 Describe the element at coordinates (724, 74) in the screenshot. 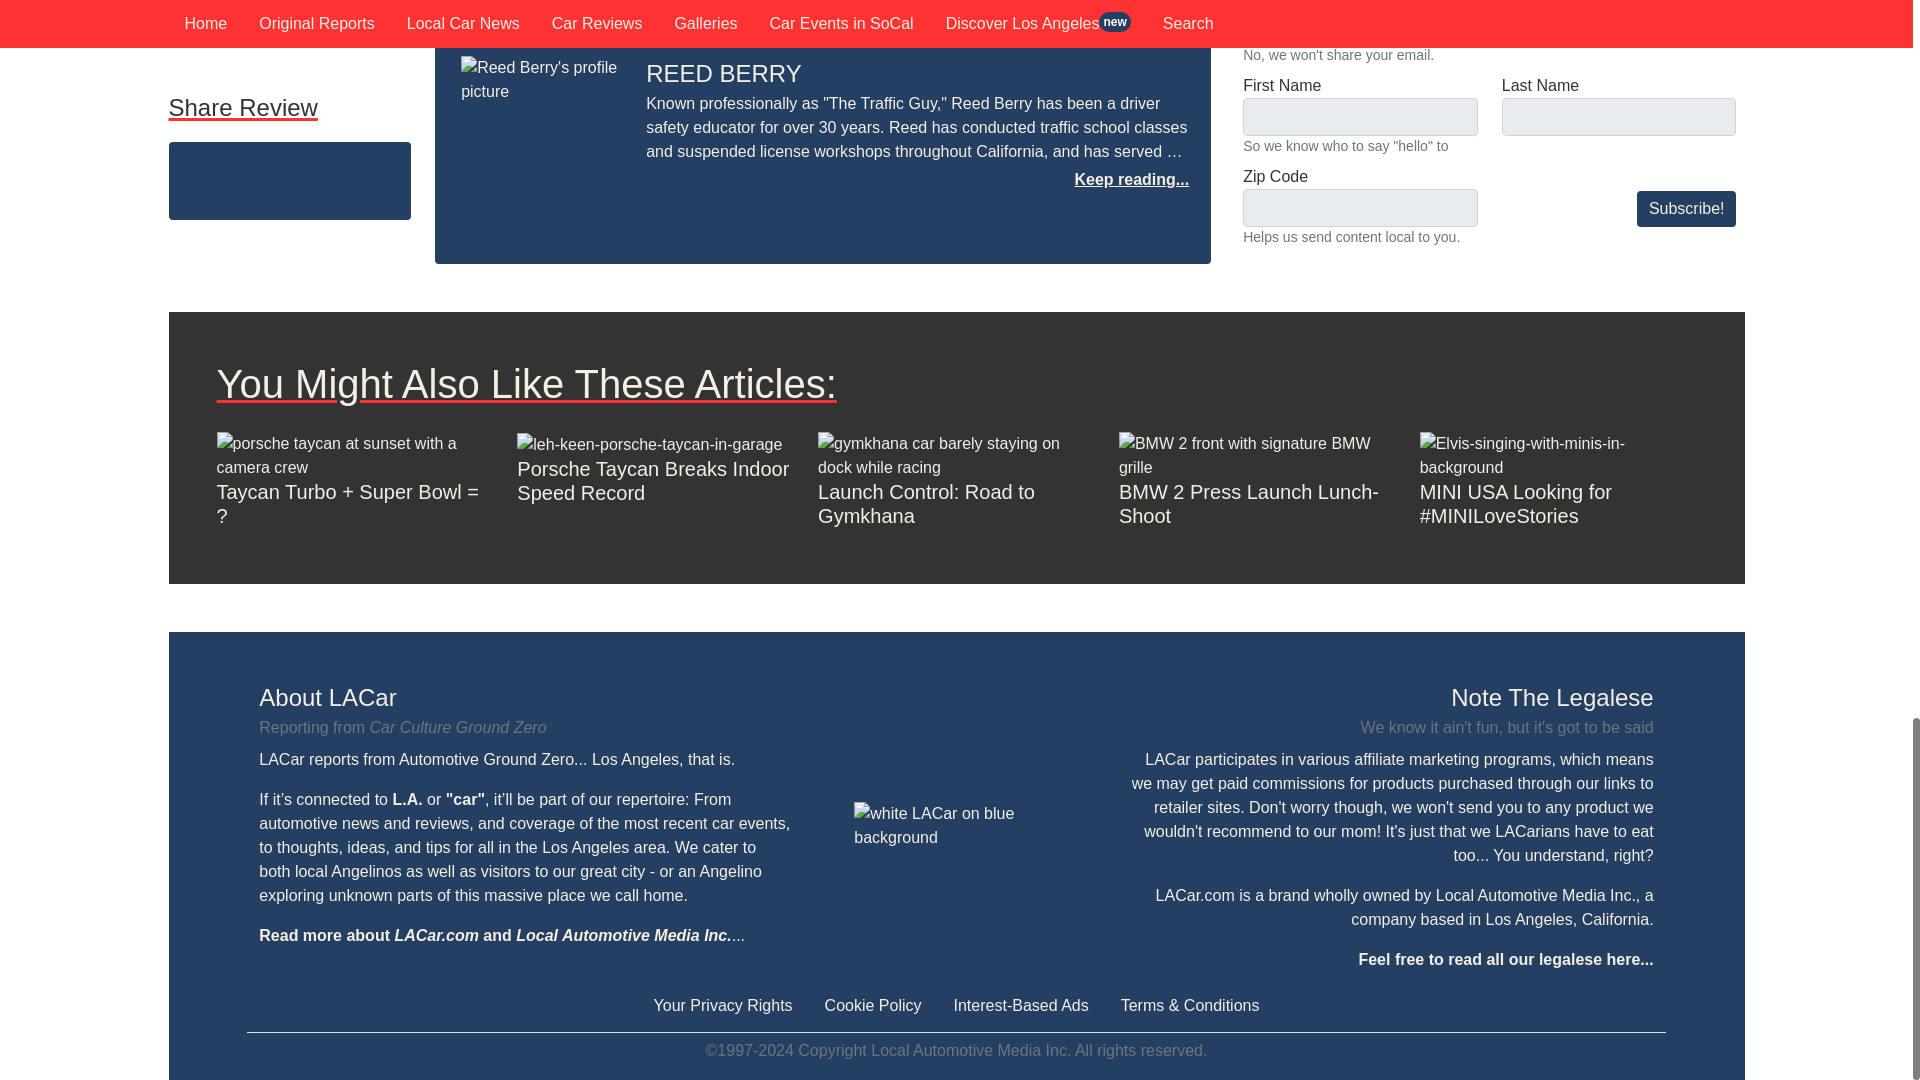

I see `REED BERRY` at that location.